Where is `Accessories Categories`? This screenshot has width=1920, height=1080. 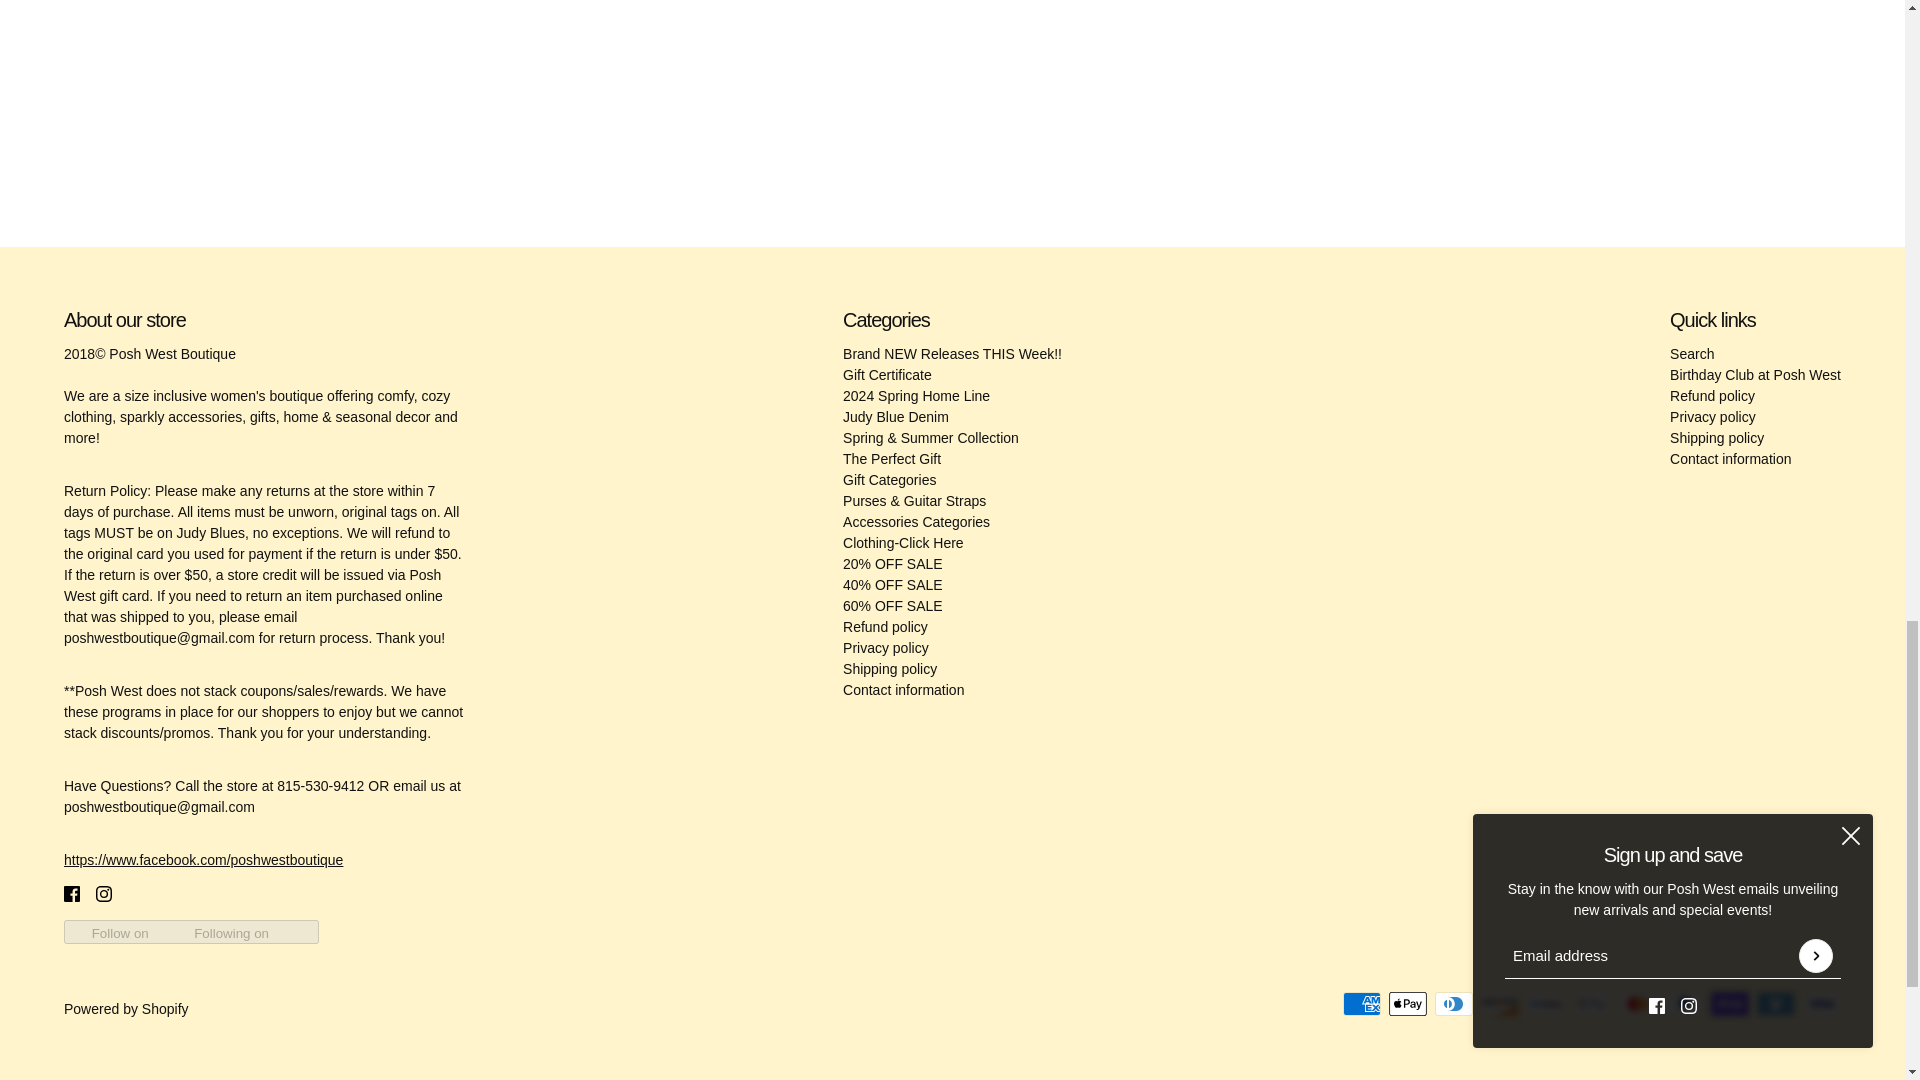 Accessories Categories is located at coordinates (916, 522).